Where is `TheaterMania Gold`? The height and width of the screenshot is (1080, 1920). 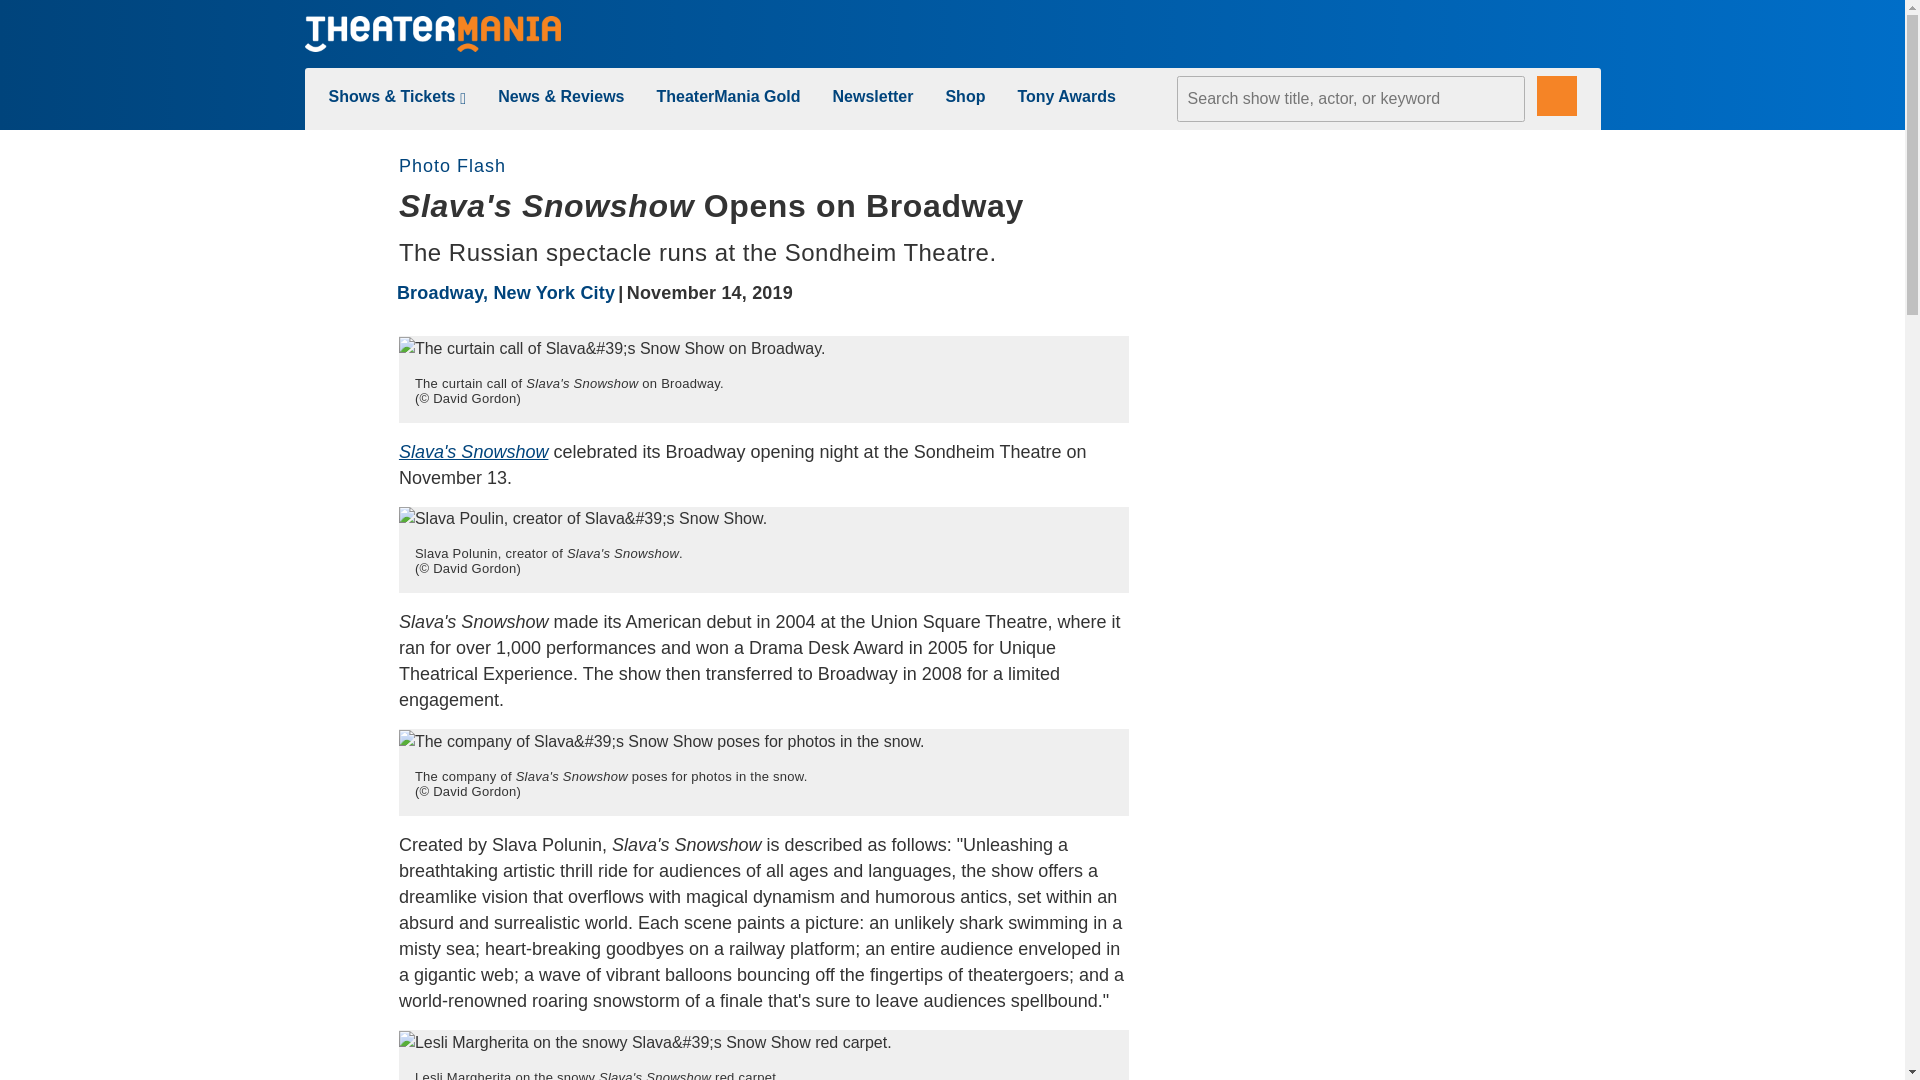 TheaterMania Gold is located at coordinates (728, 96).